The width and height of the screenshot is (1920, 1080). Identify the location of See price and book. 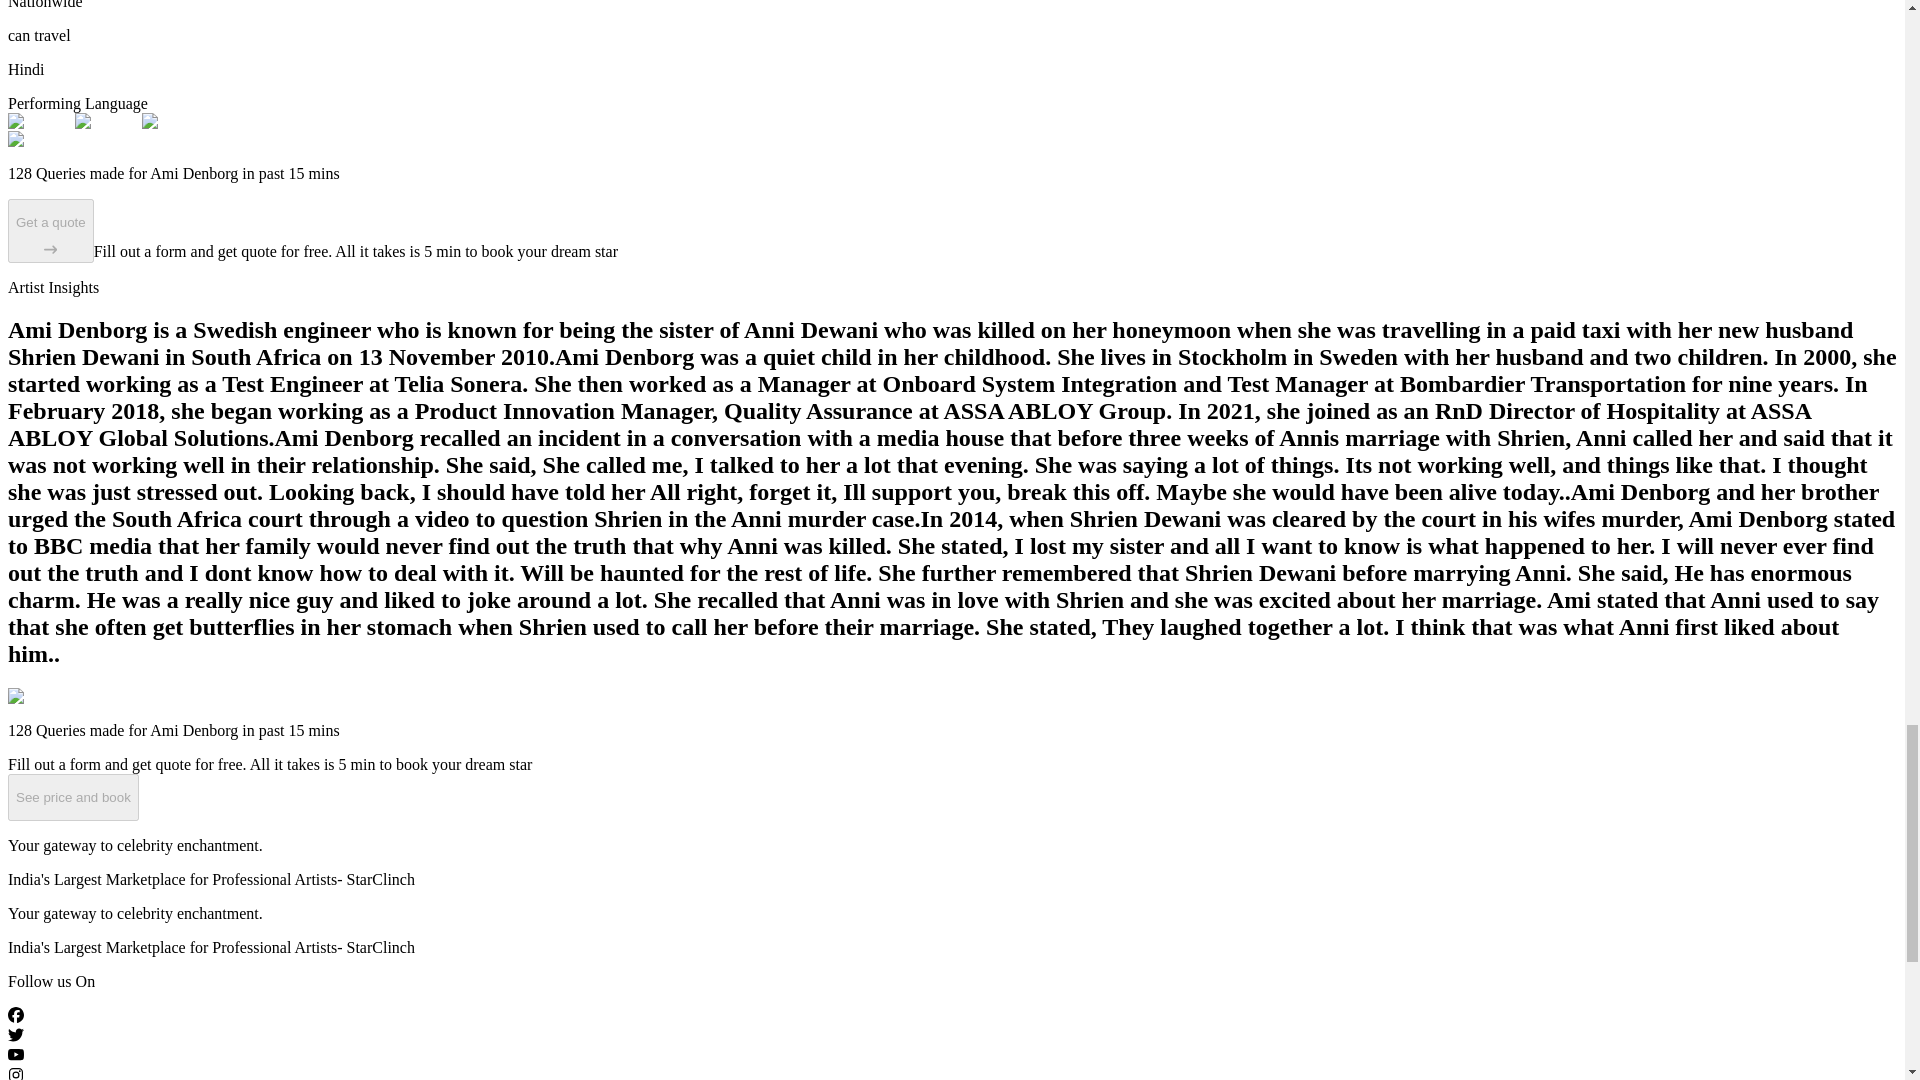
(72, 796).